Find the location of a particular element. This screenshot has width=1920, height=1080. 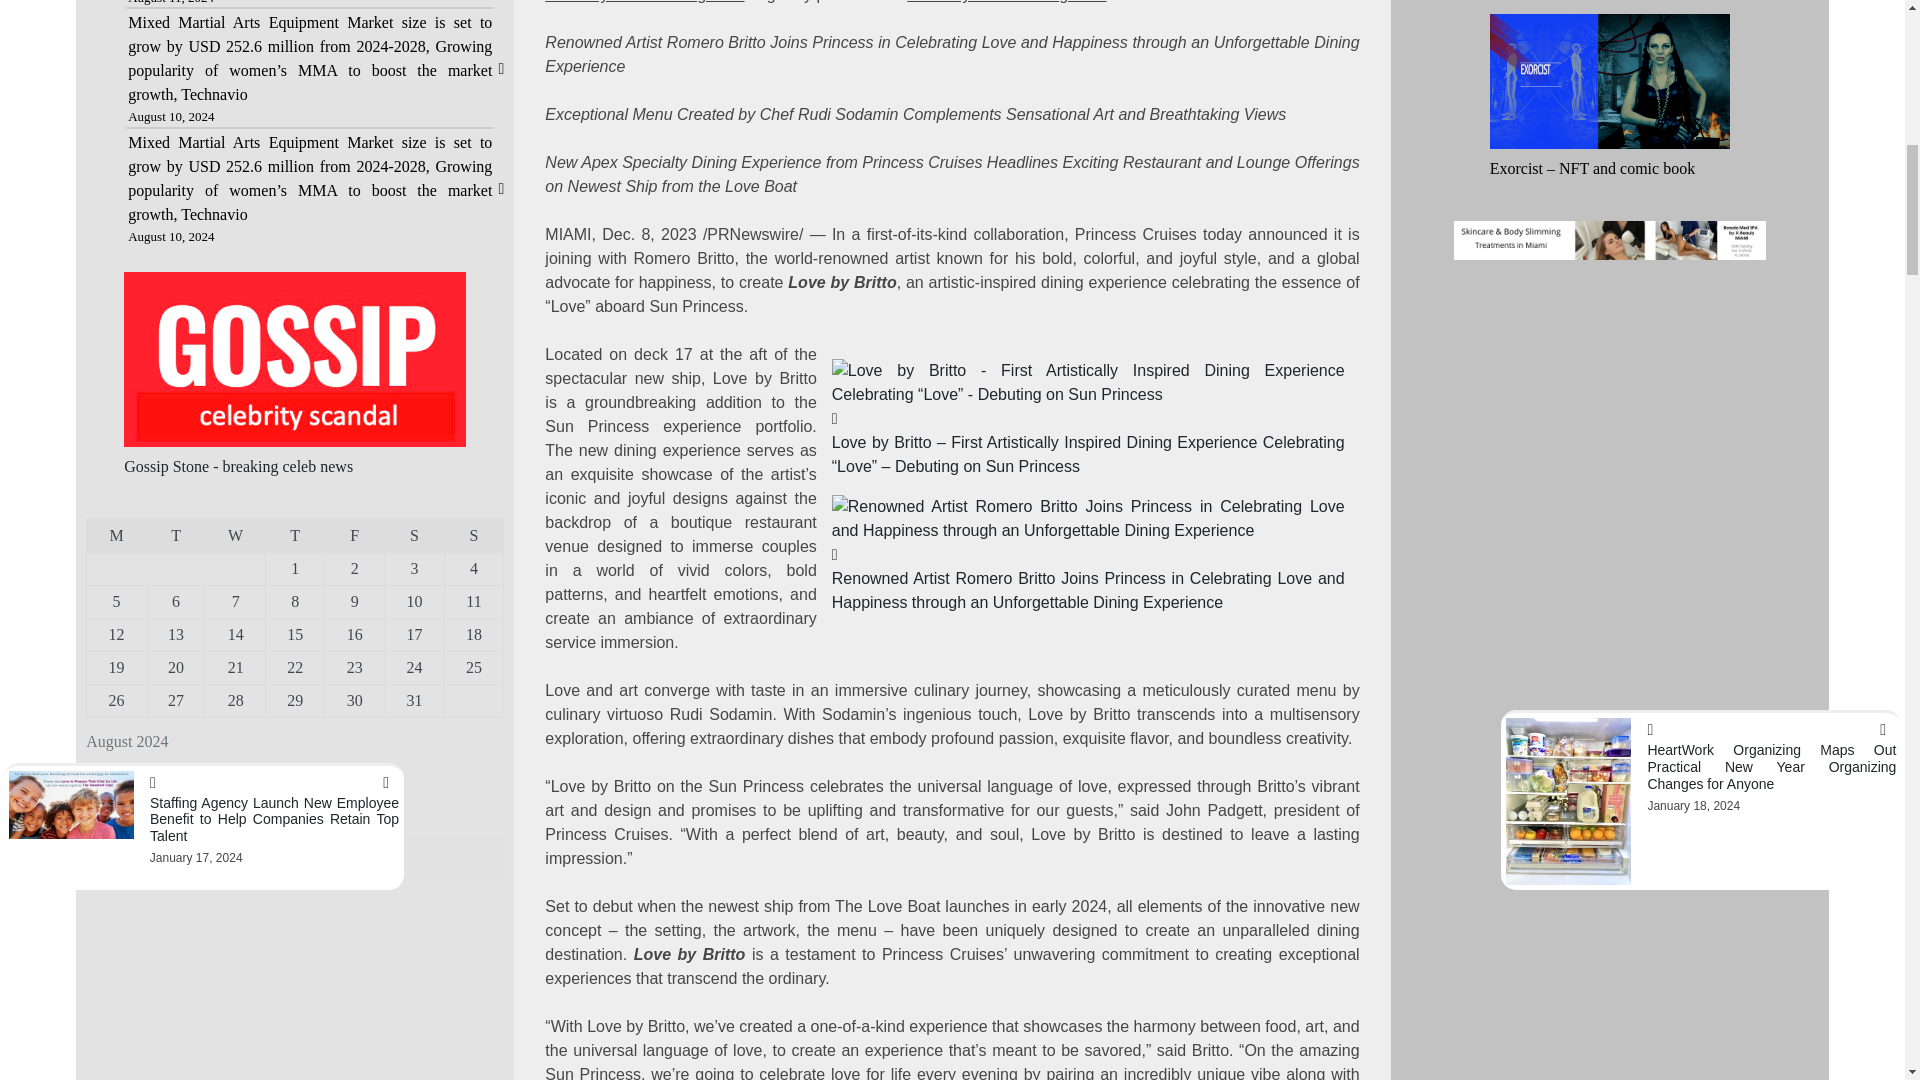

Wednesday is located at coordinates (236, 536).